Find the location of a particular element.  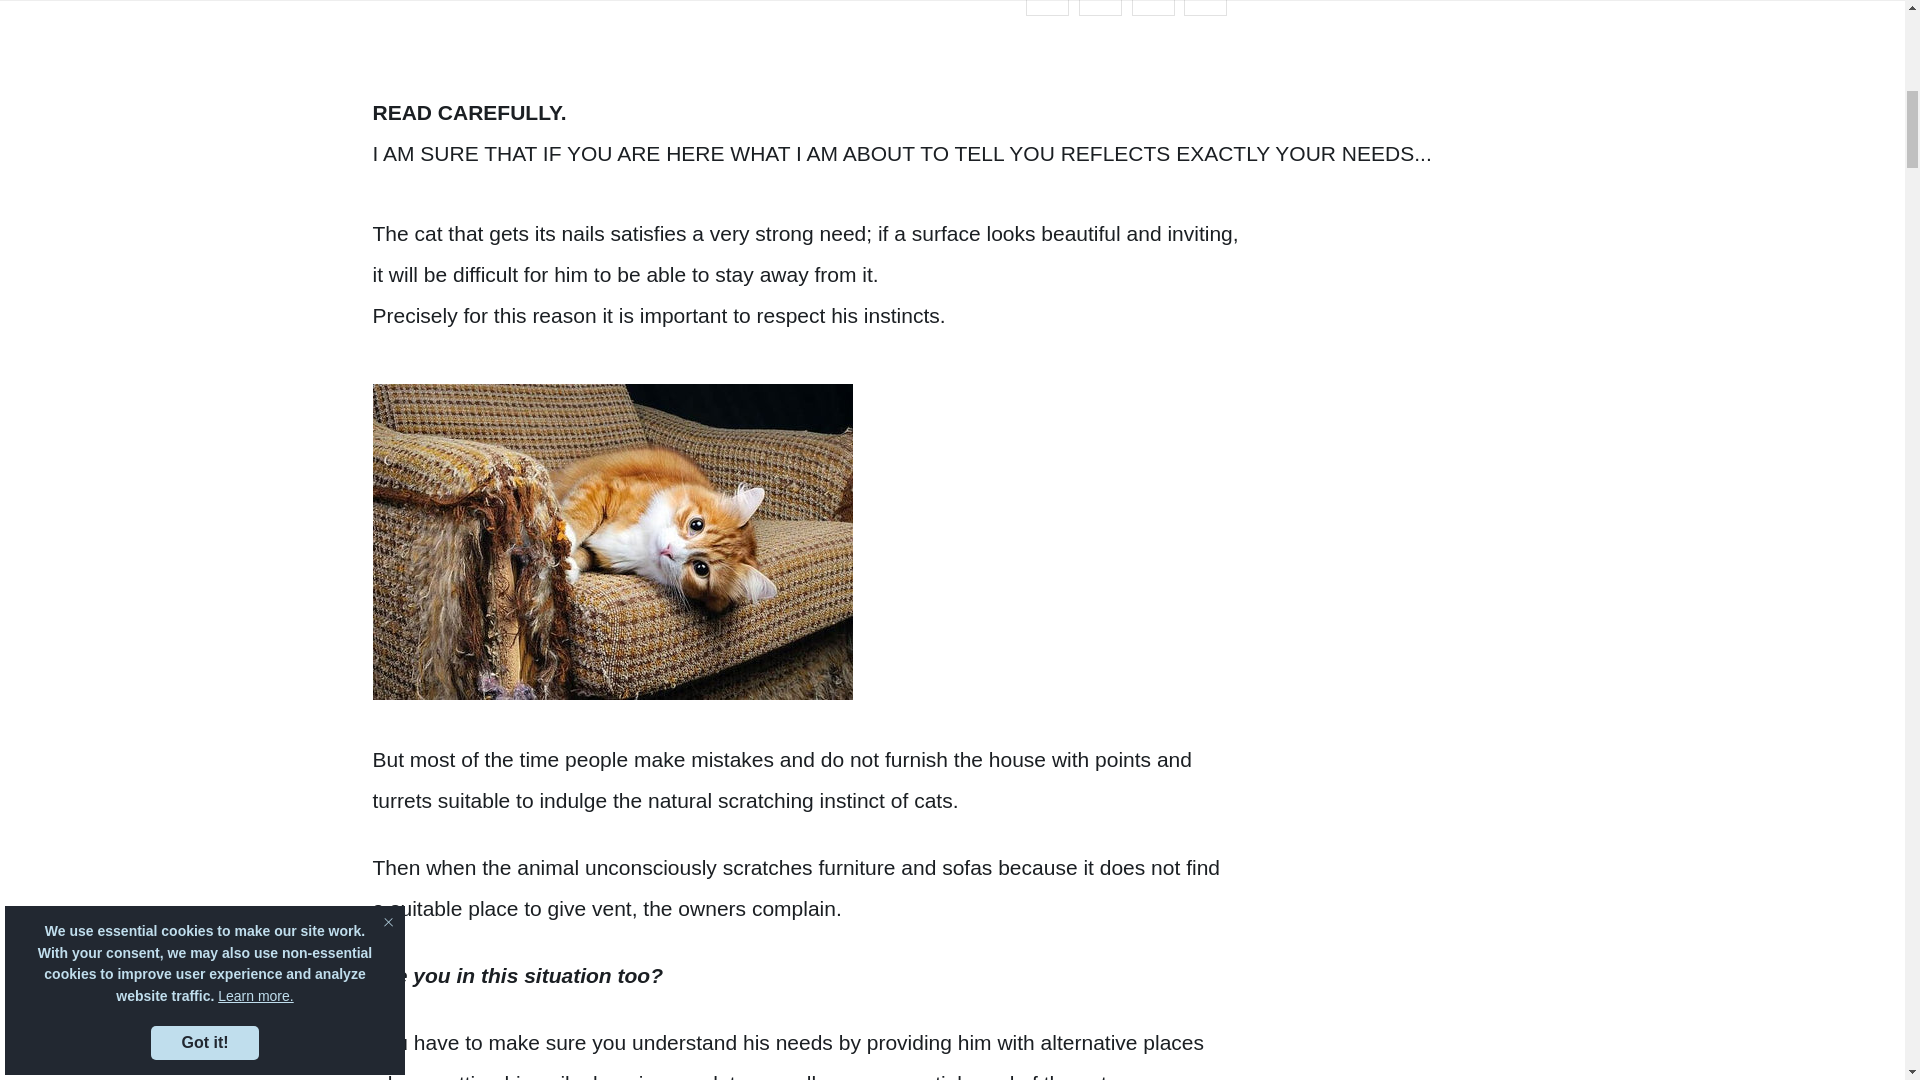

Email this to a friend is located at coordinates (1205, 8).